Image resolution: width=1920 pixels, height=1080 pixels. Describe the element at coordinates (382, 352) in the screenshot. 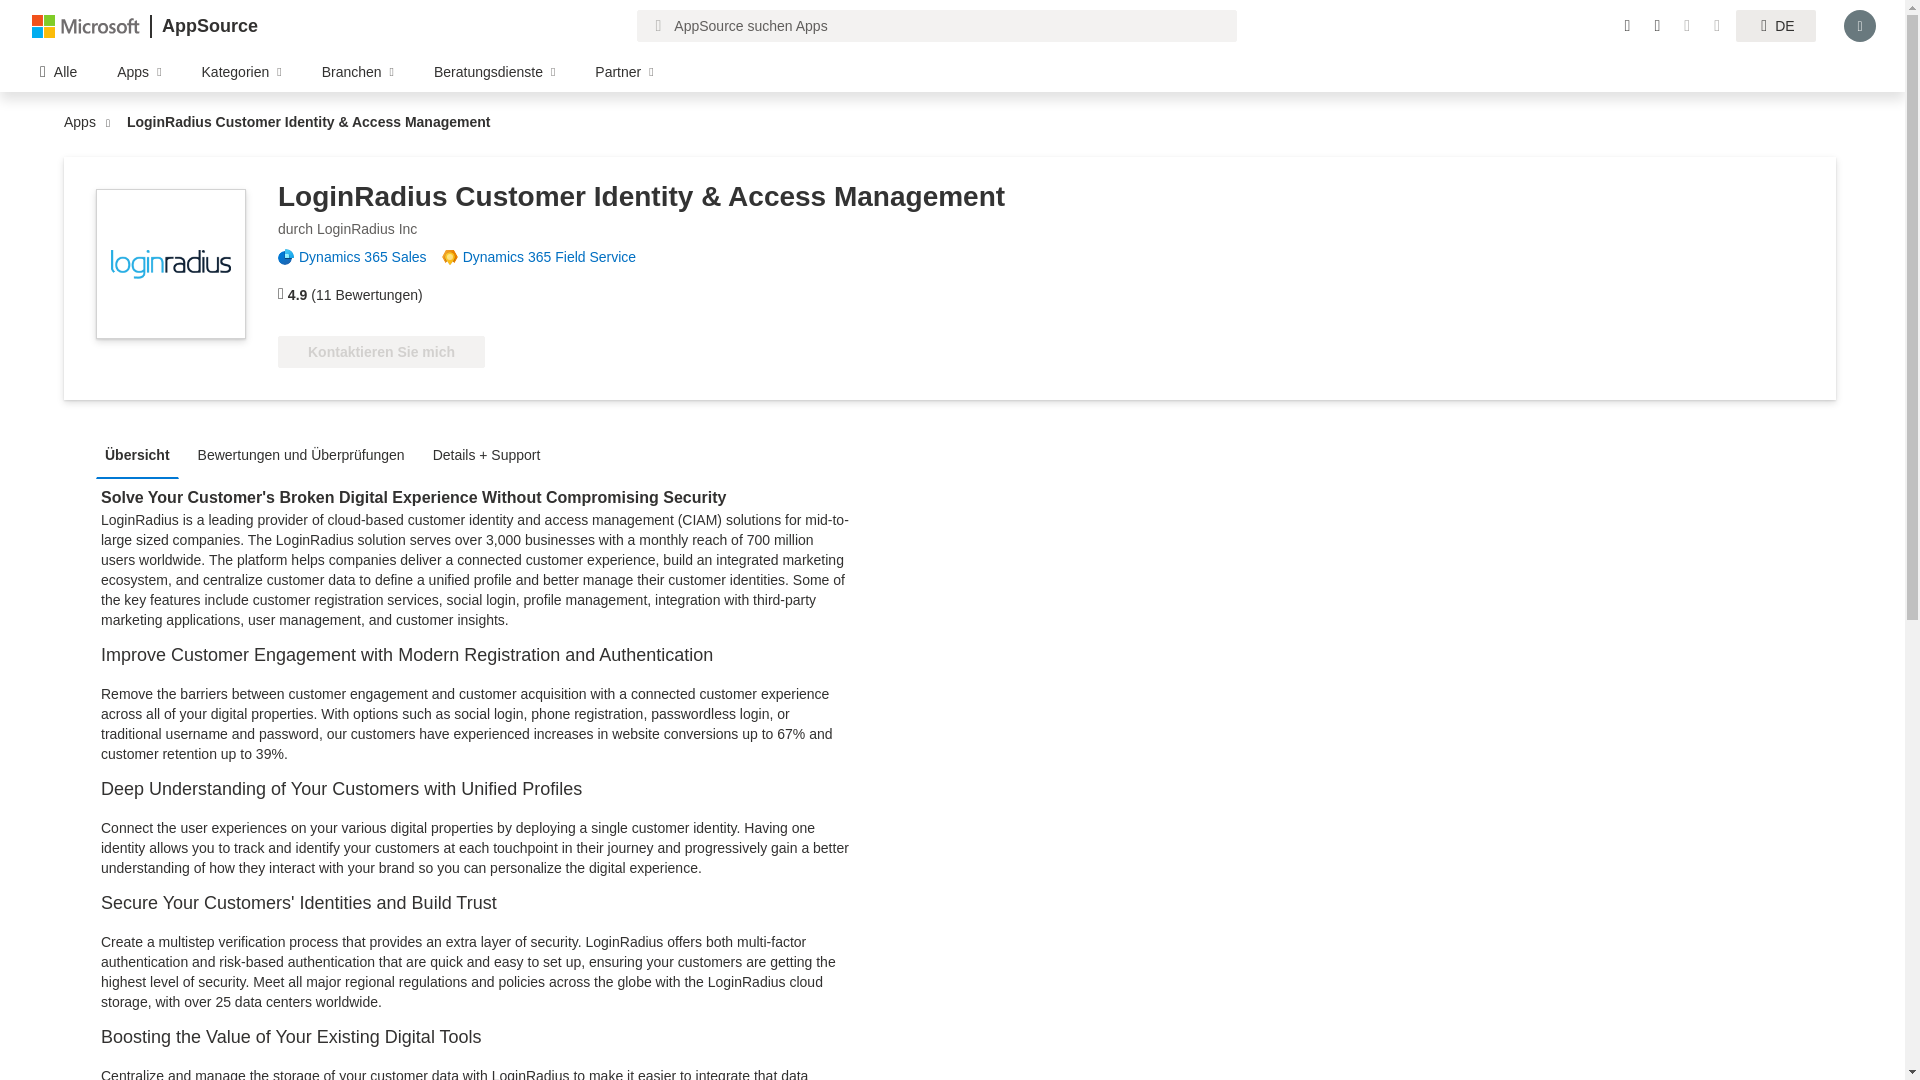

I see `Kontaktieren Sie mich` at that location.